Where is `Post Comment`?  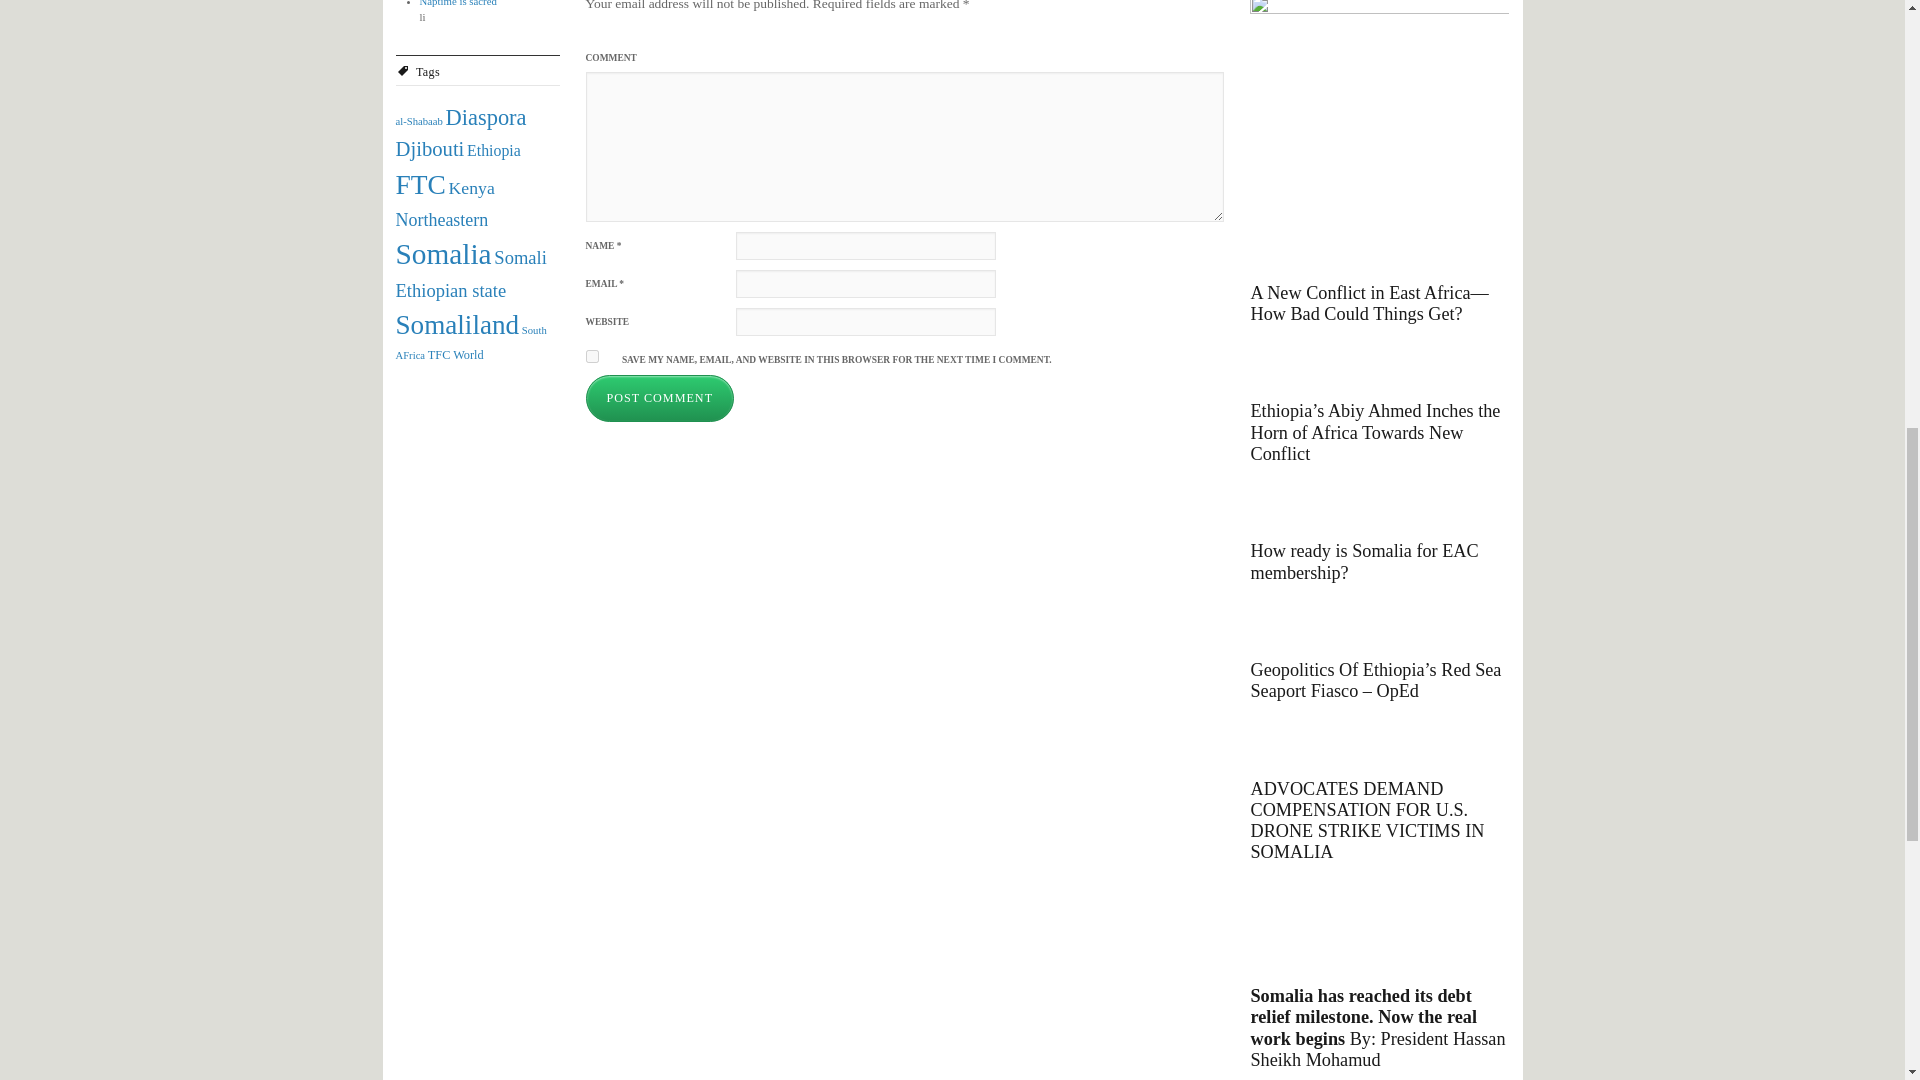 Post Comment is located at coordinates (660, 398).